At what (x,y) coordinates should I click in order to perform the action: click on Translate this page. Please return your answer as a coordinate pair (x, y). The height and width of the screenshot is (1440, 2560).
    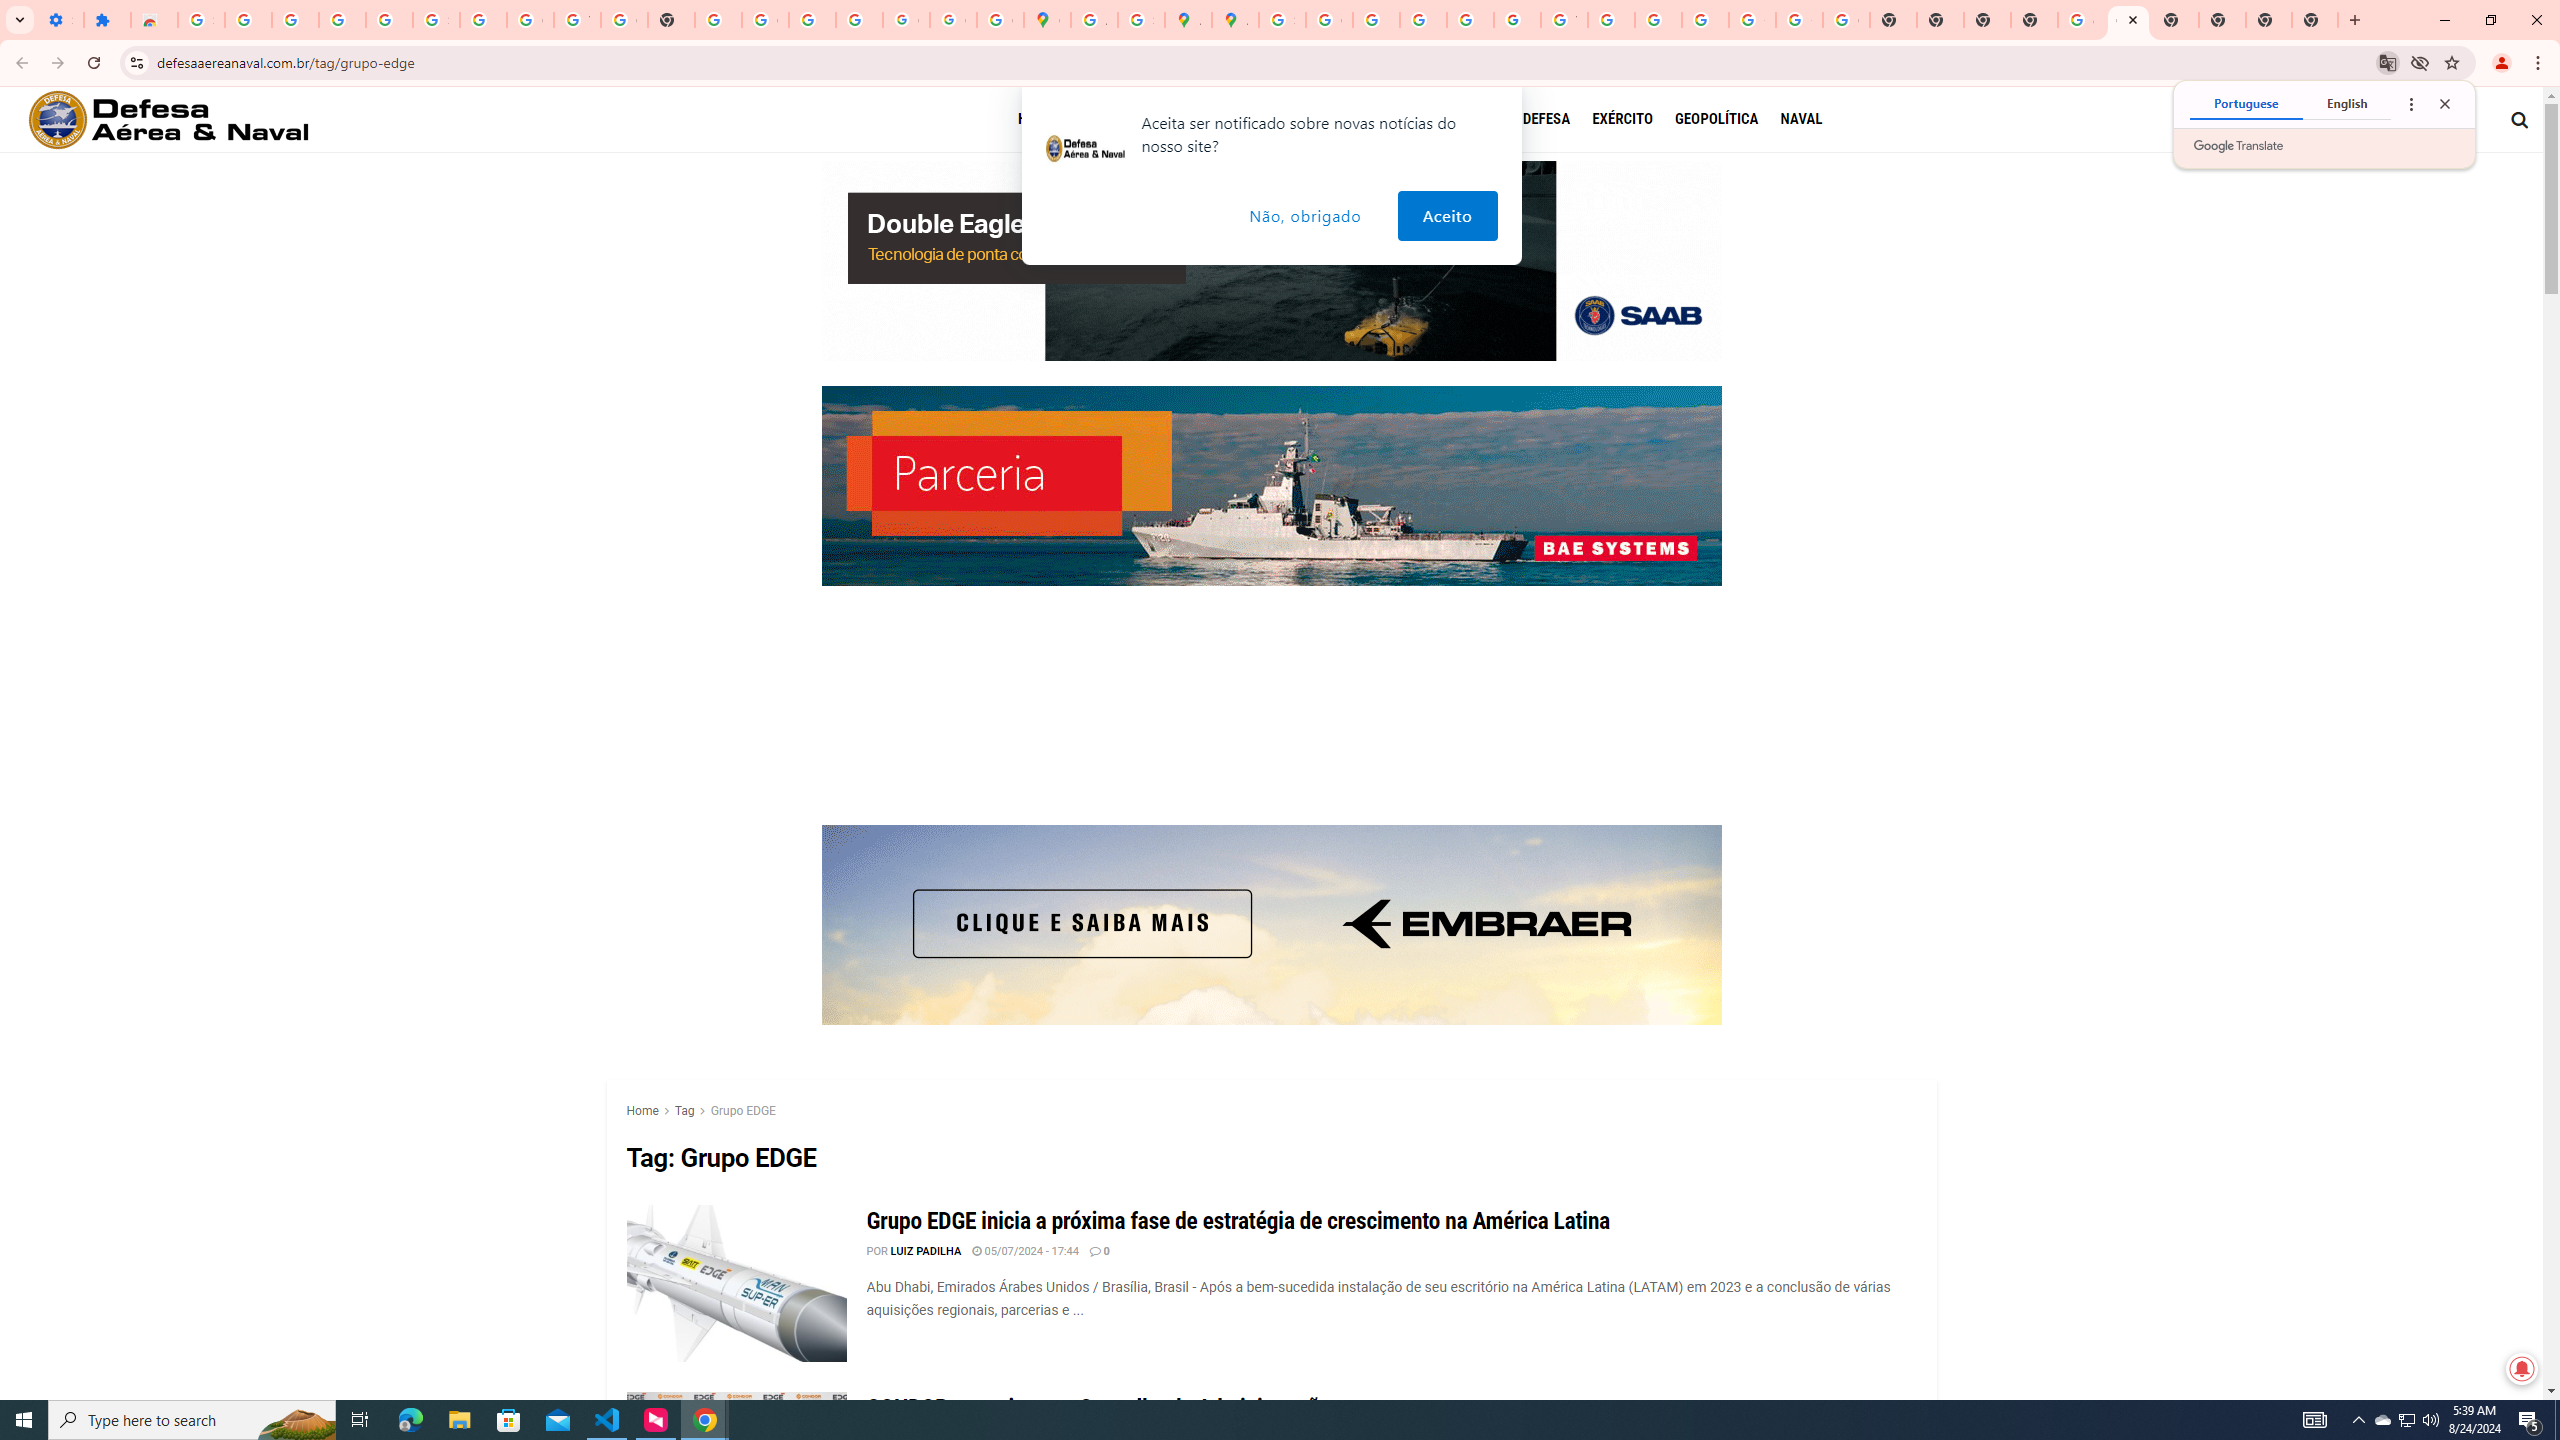
    Looking at the image, I should click on (2388, 62).